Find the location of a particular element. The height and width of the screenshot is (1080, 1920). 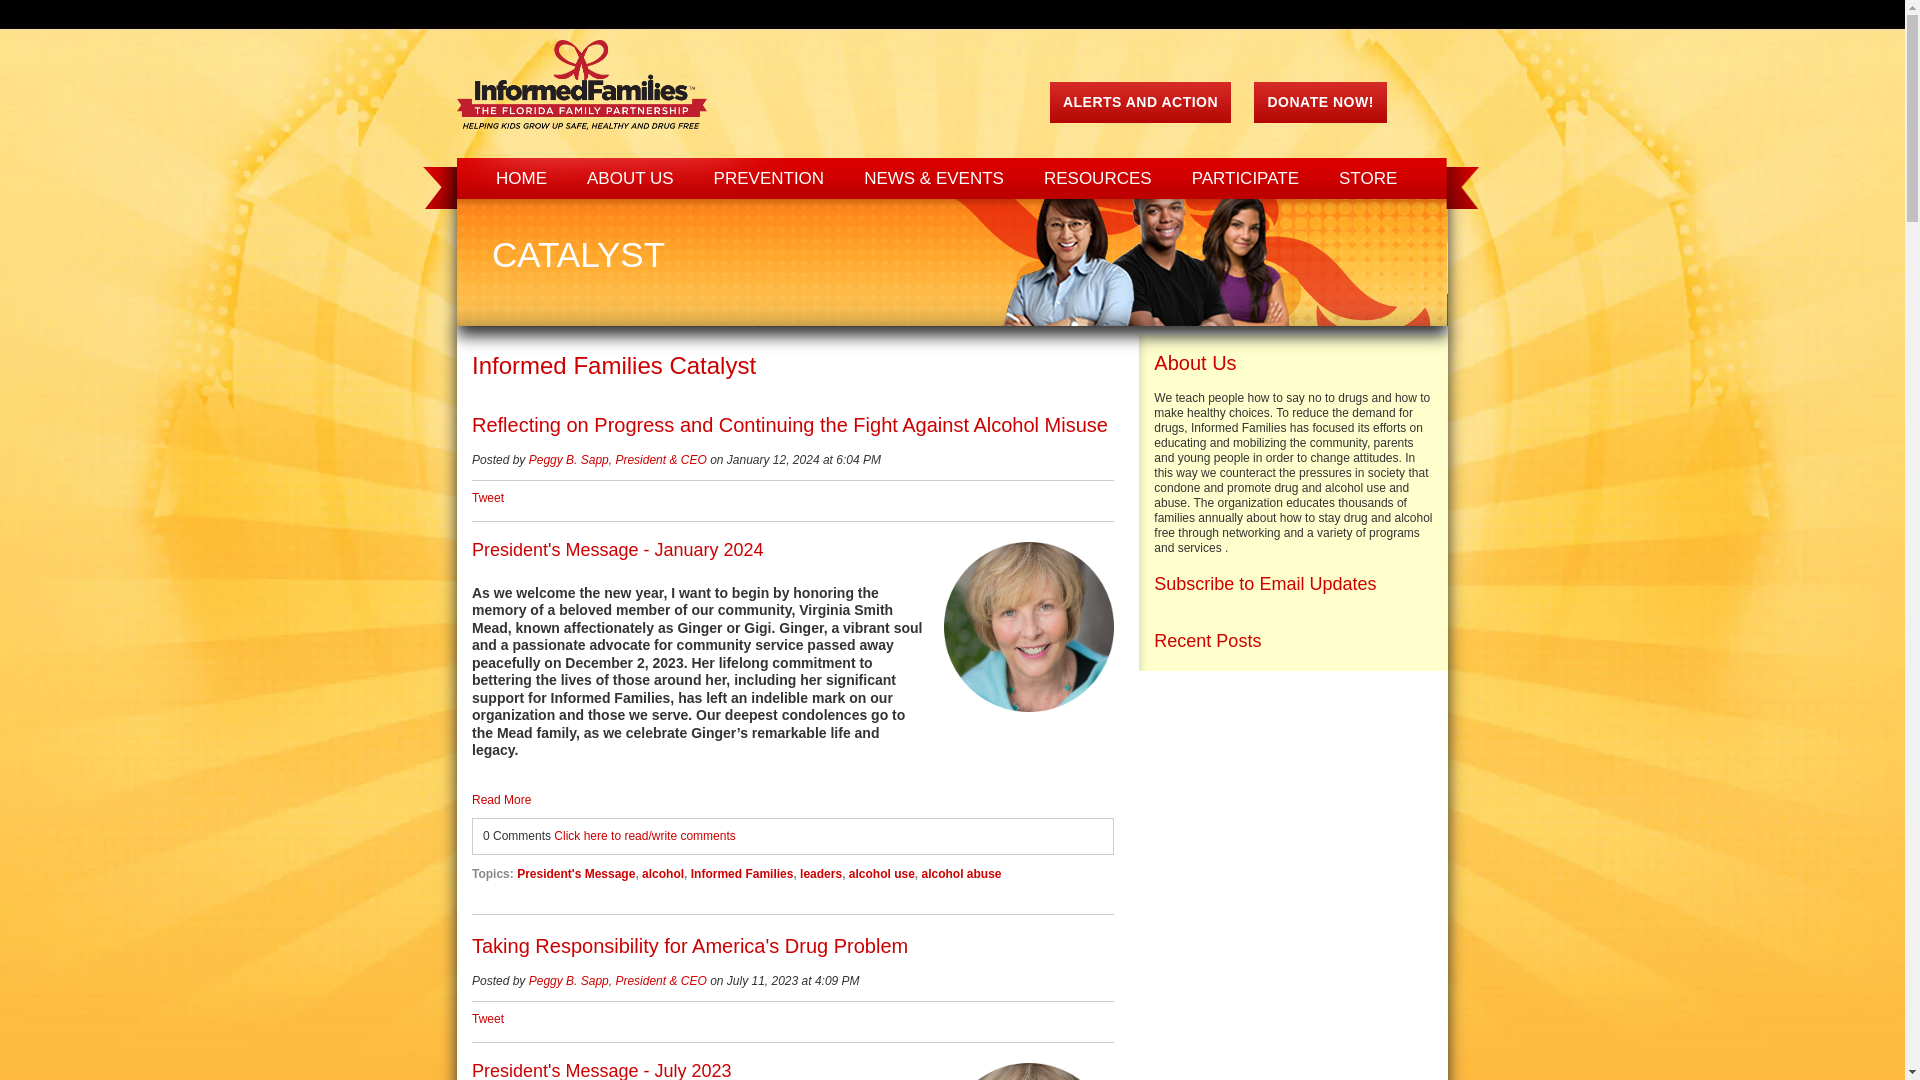

STORE is located at coordinates (1368, 178).